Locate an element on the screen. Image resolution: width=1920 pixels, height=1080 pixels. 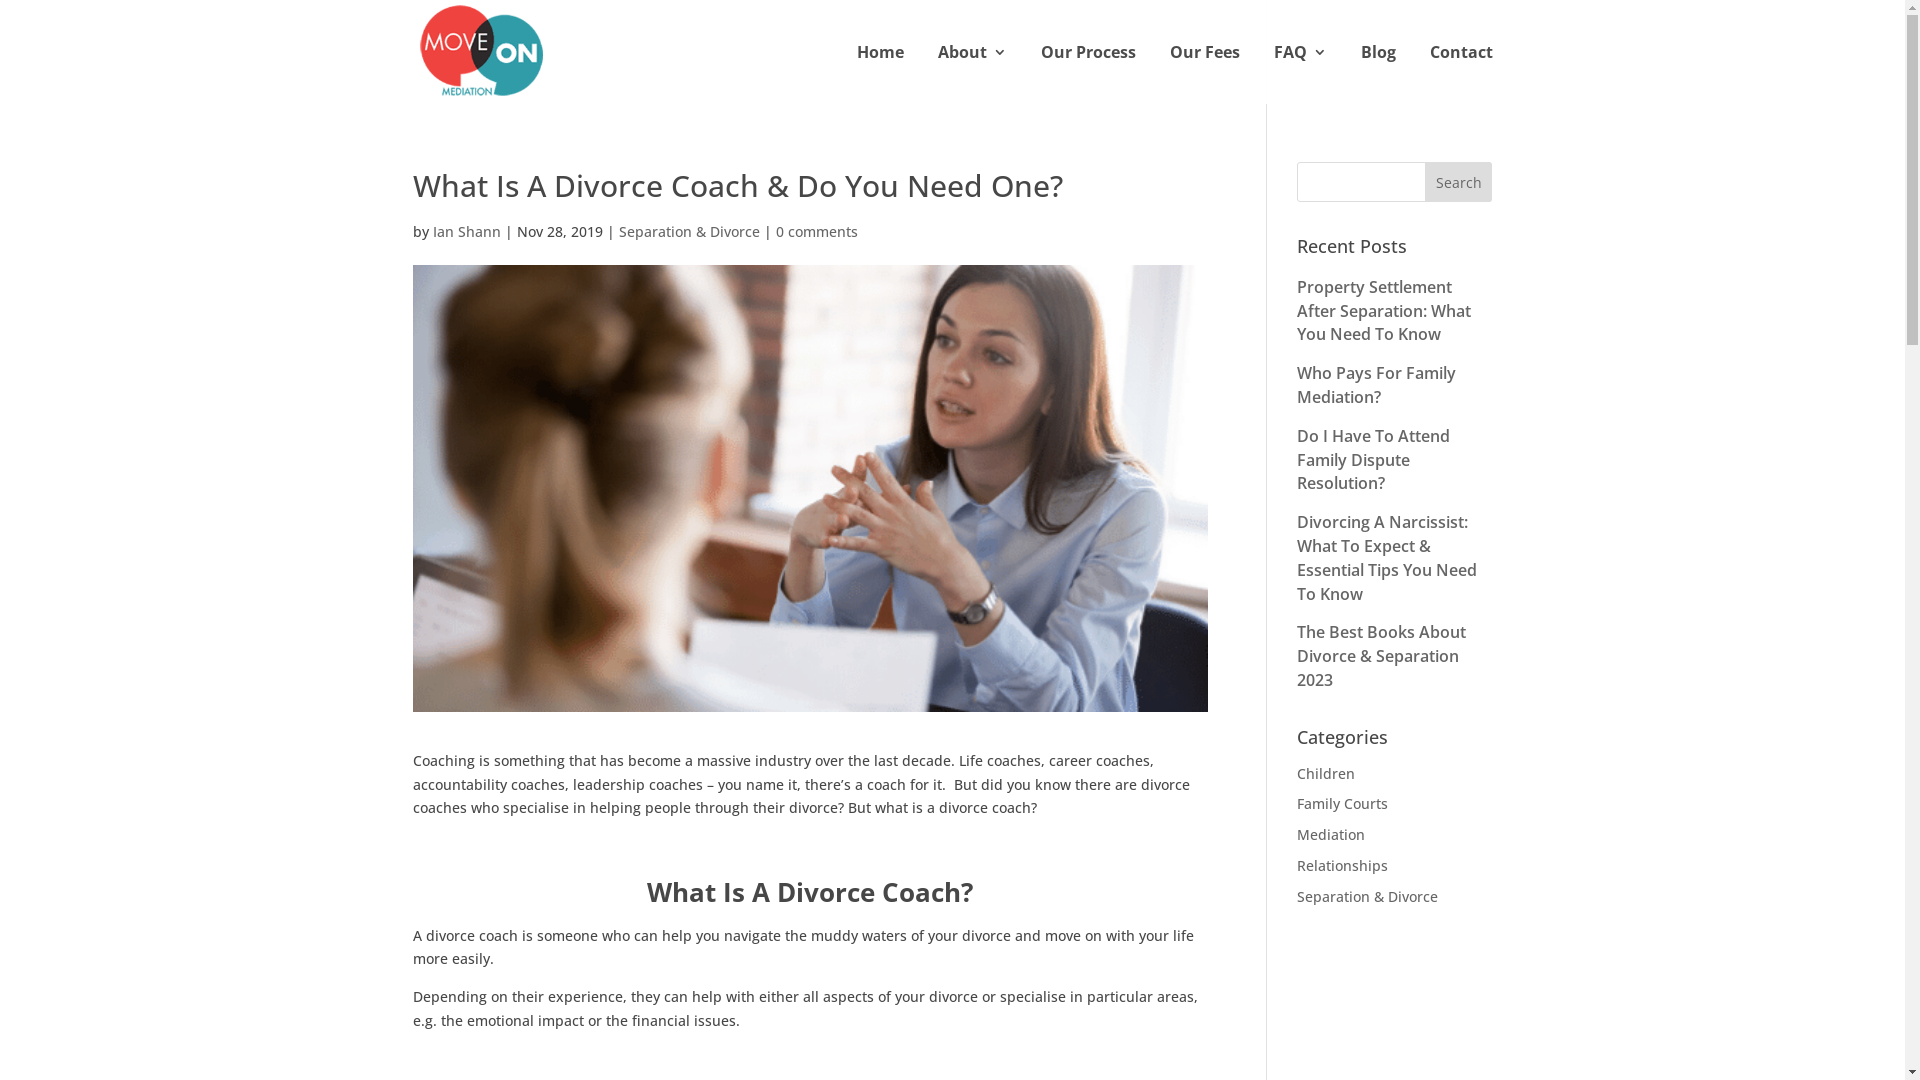
About is located at coordinates (972, 74).